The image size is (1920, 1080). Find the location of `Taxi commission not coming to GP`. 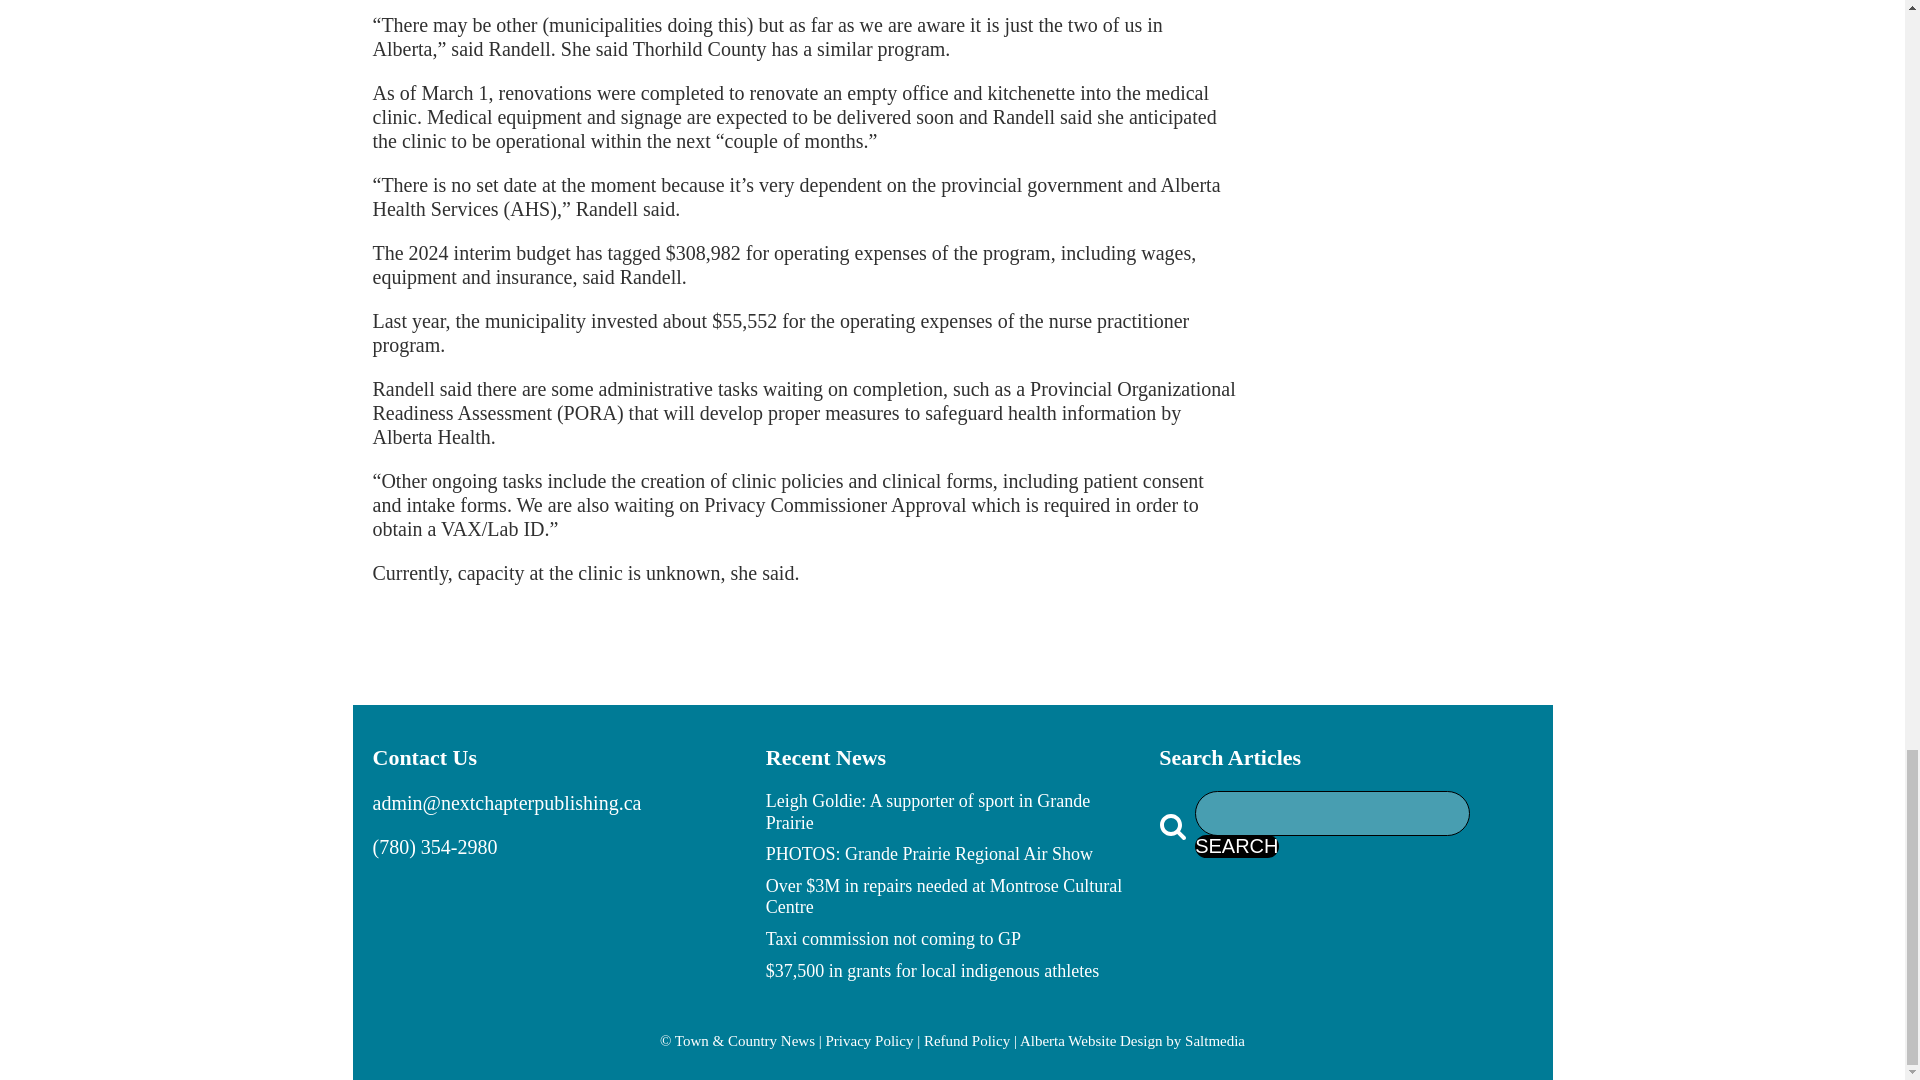

Taxi commission not coming to GP is located at coordinates (894, 944).